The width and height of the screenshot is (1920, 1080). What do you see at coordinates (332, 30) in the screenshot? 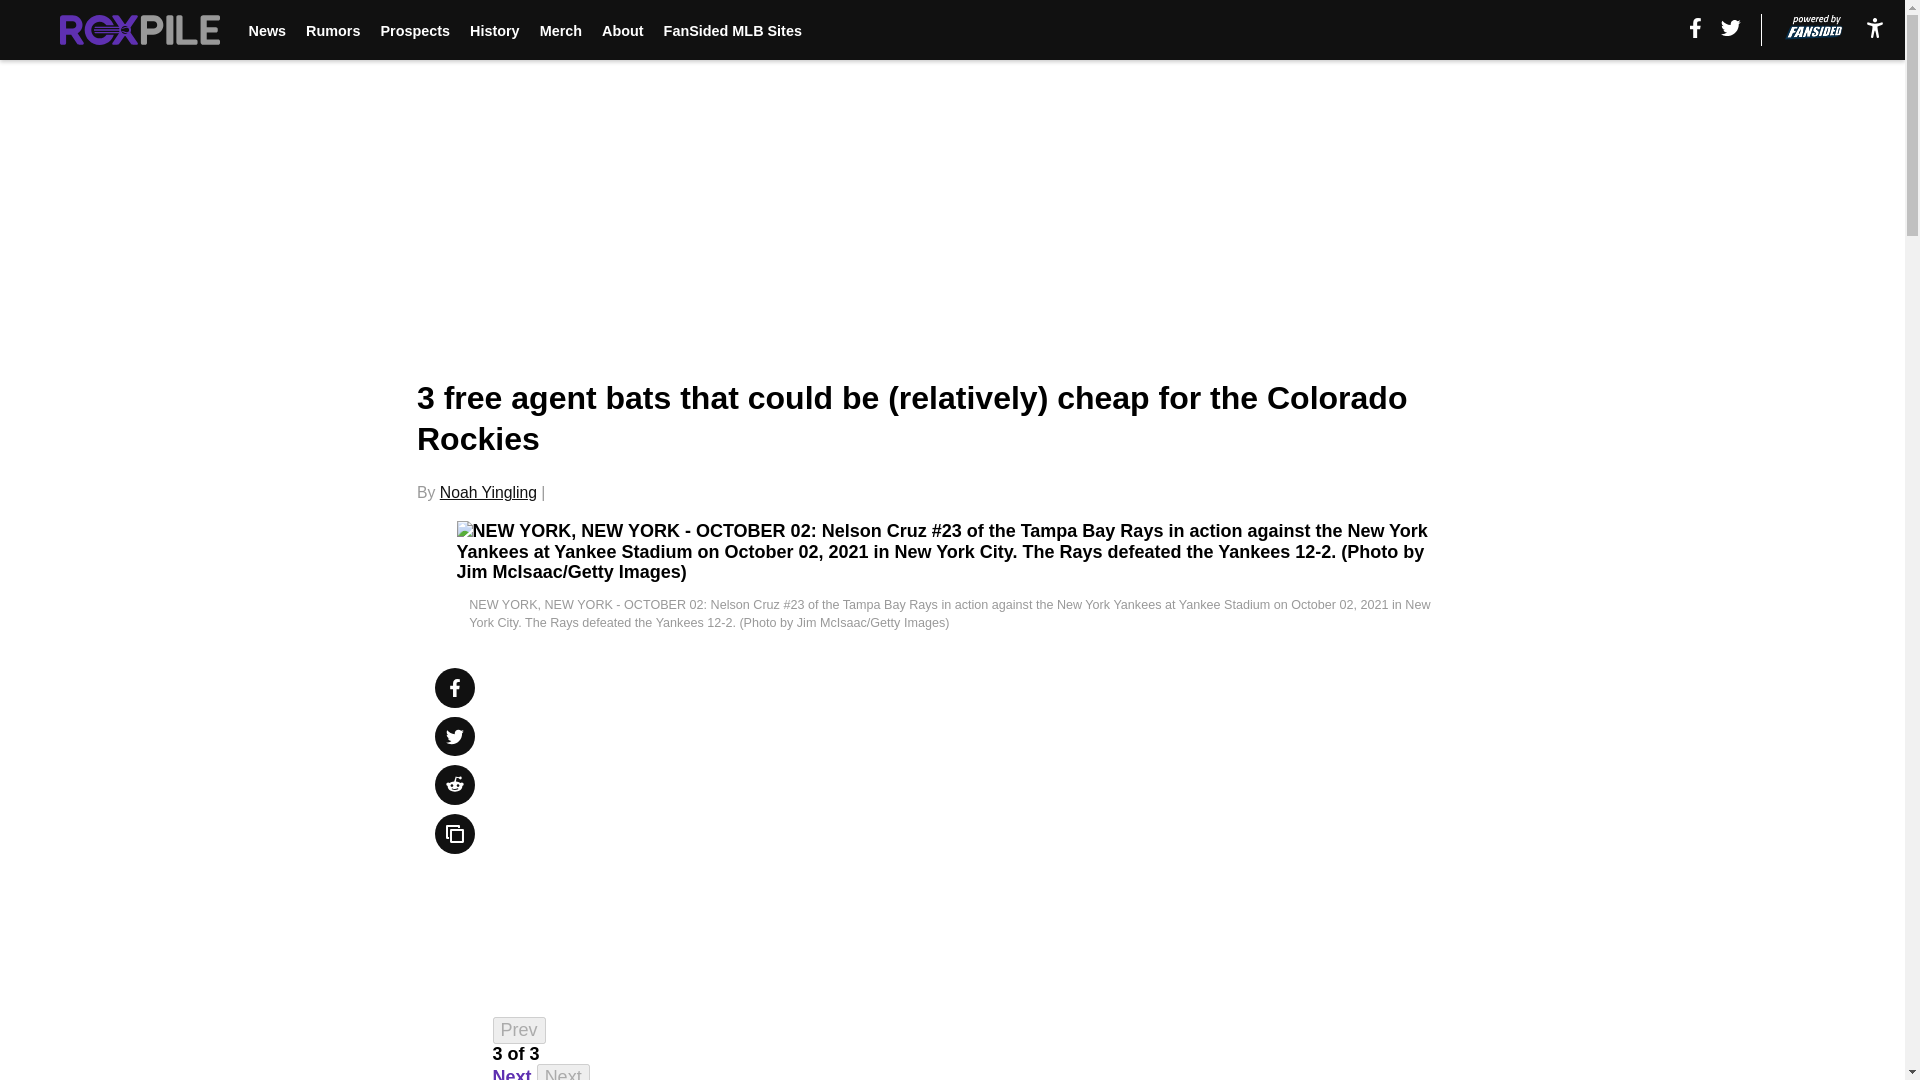
I see `Rumors` at bounding box center [332, 30].